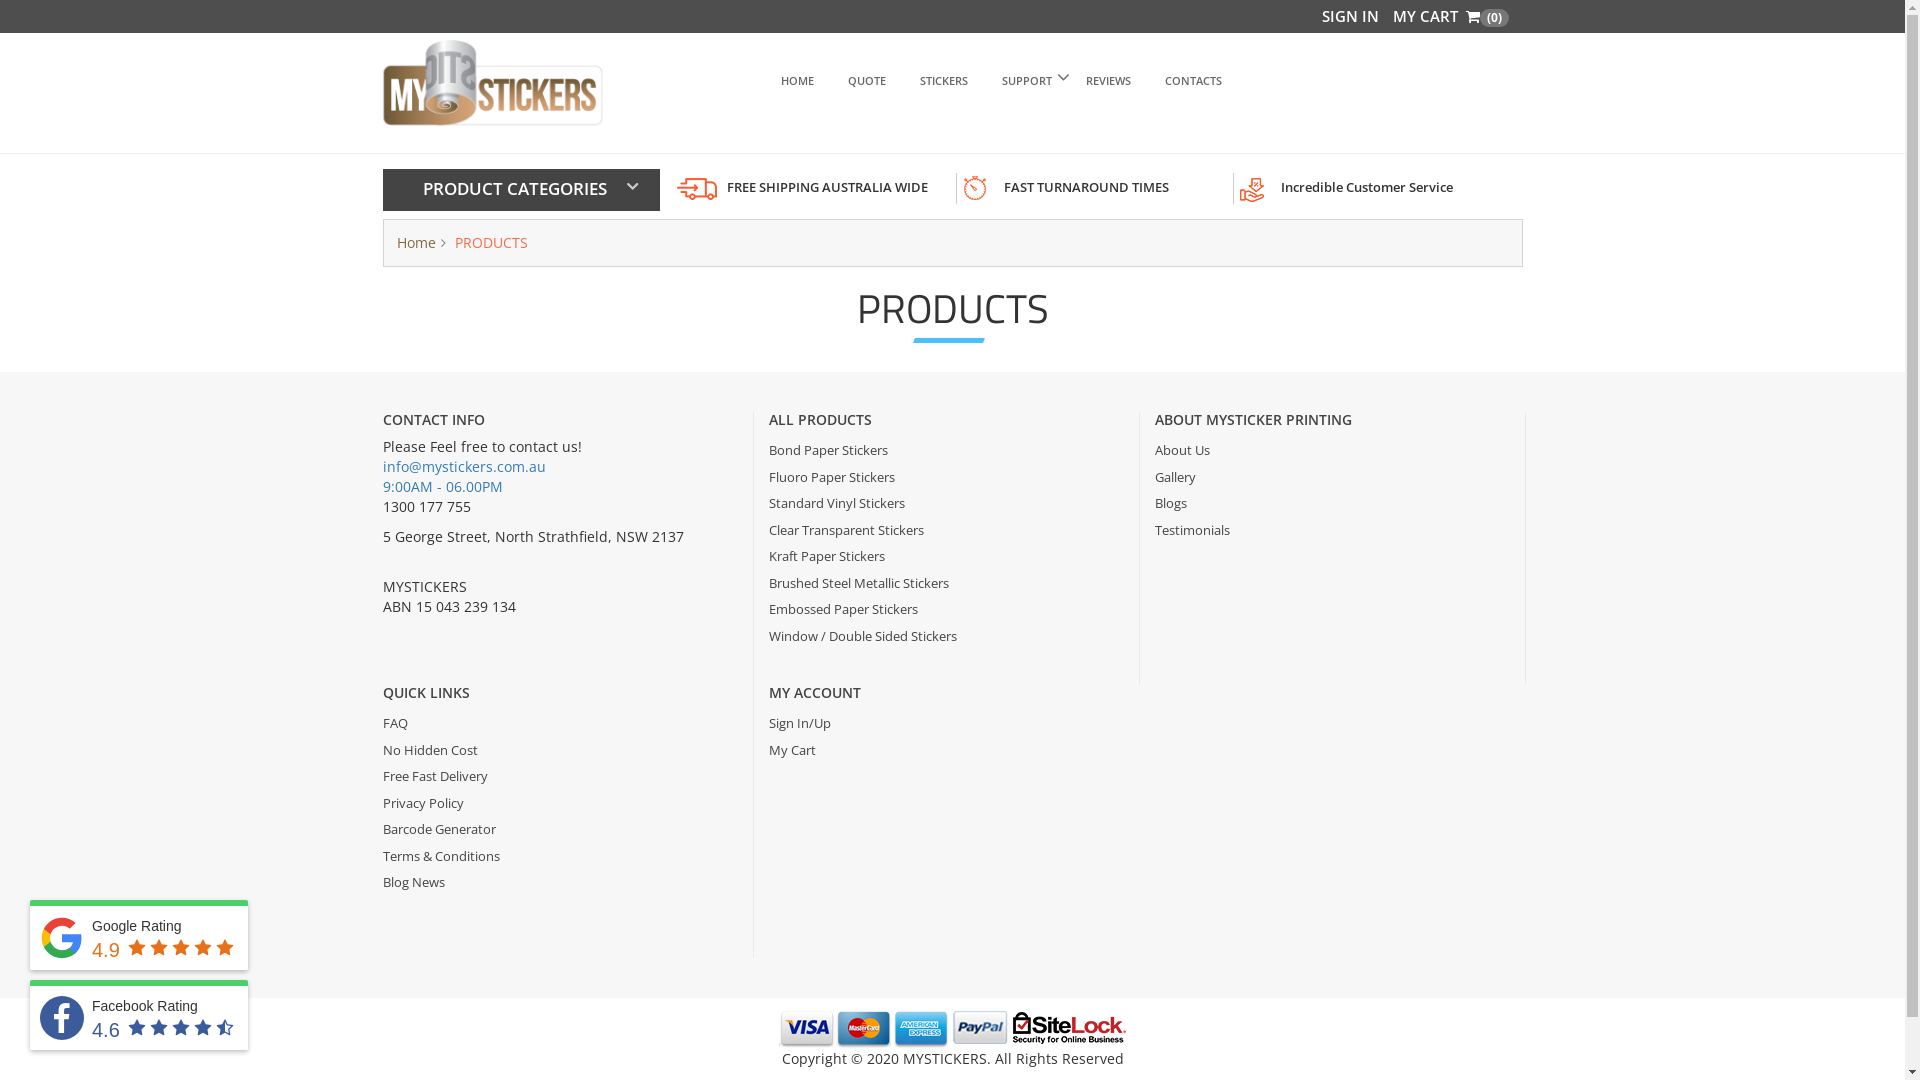  What do you see at coordinates (1194, 81) in the screenshot?
I see `CONTACTS` at bounding box center [1194, 81].